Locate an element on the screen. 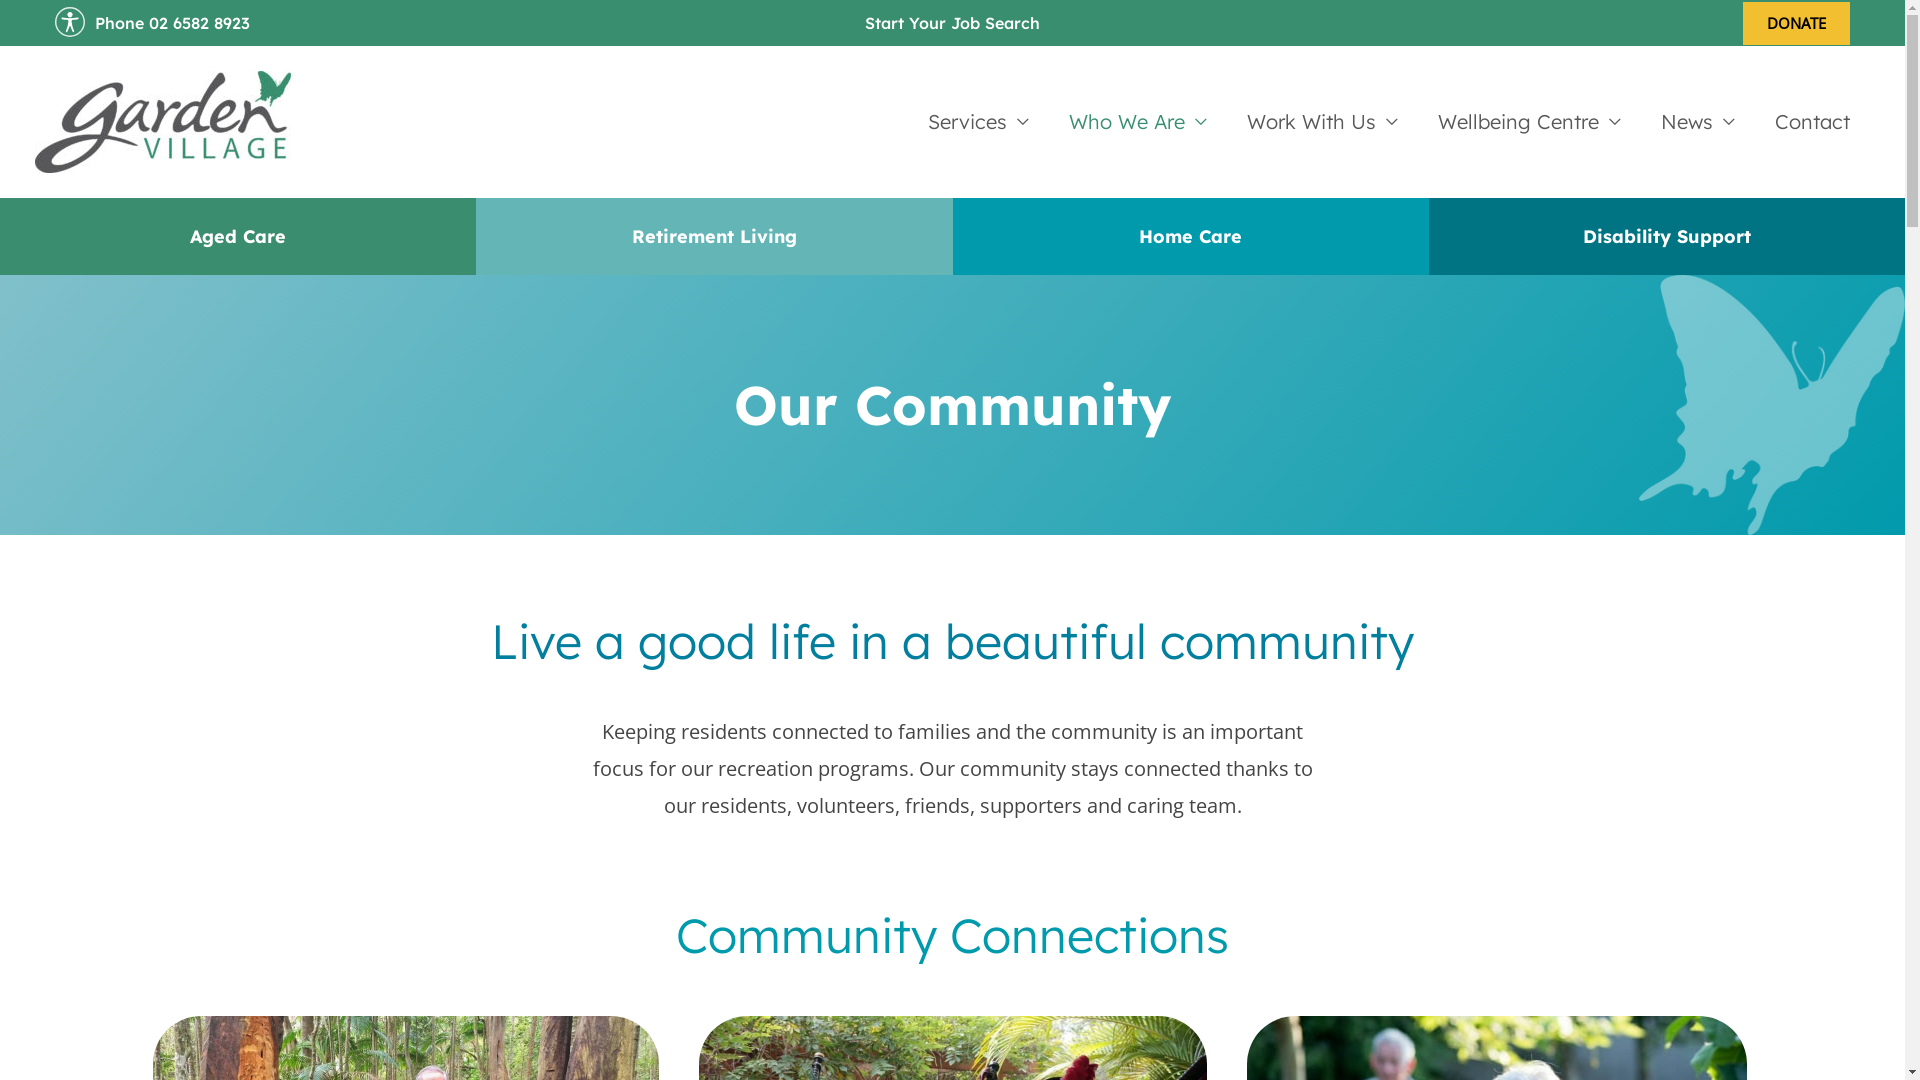  Wellbeing Centre is located at coordinates (1530, 122).